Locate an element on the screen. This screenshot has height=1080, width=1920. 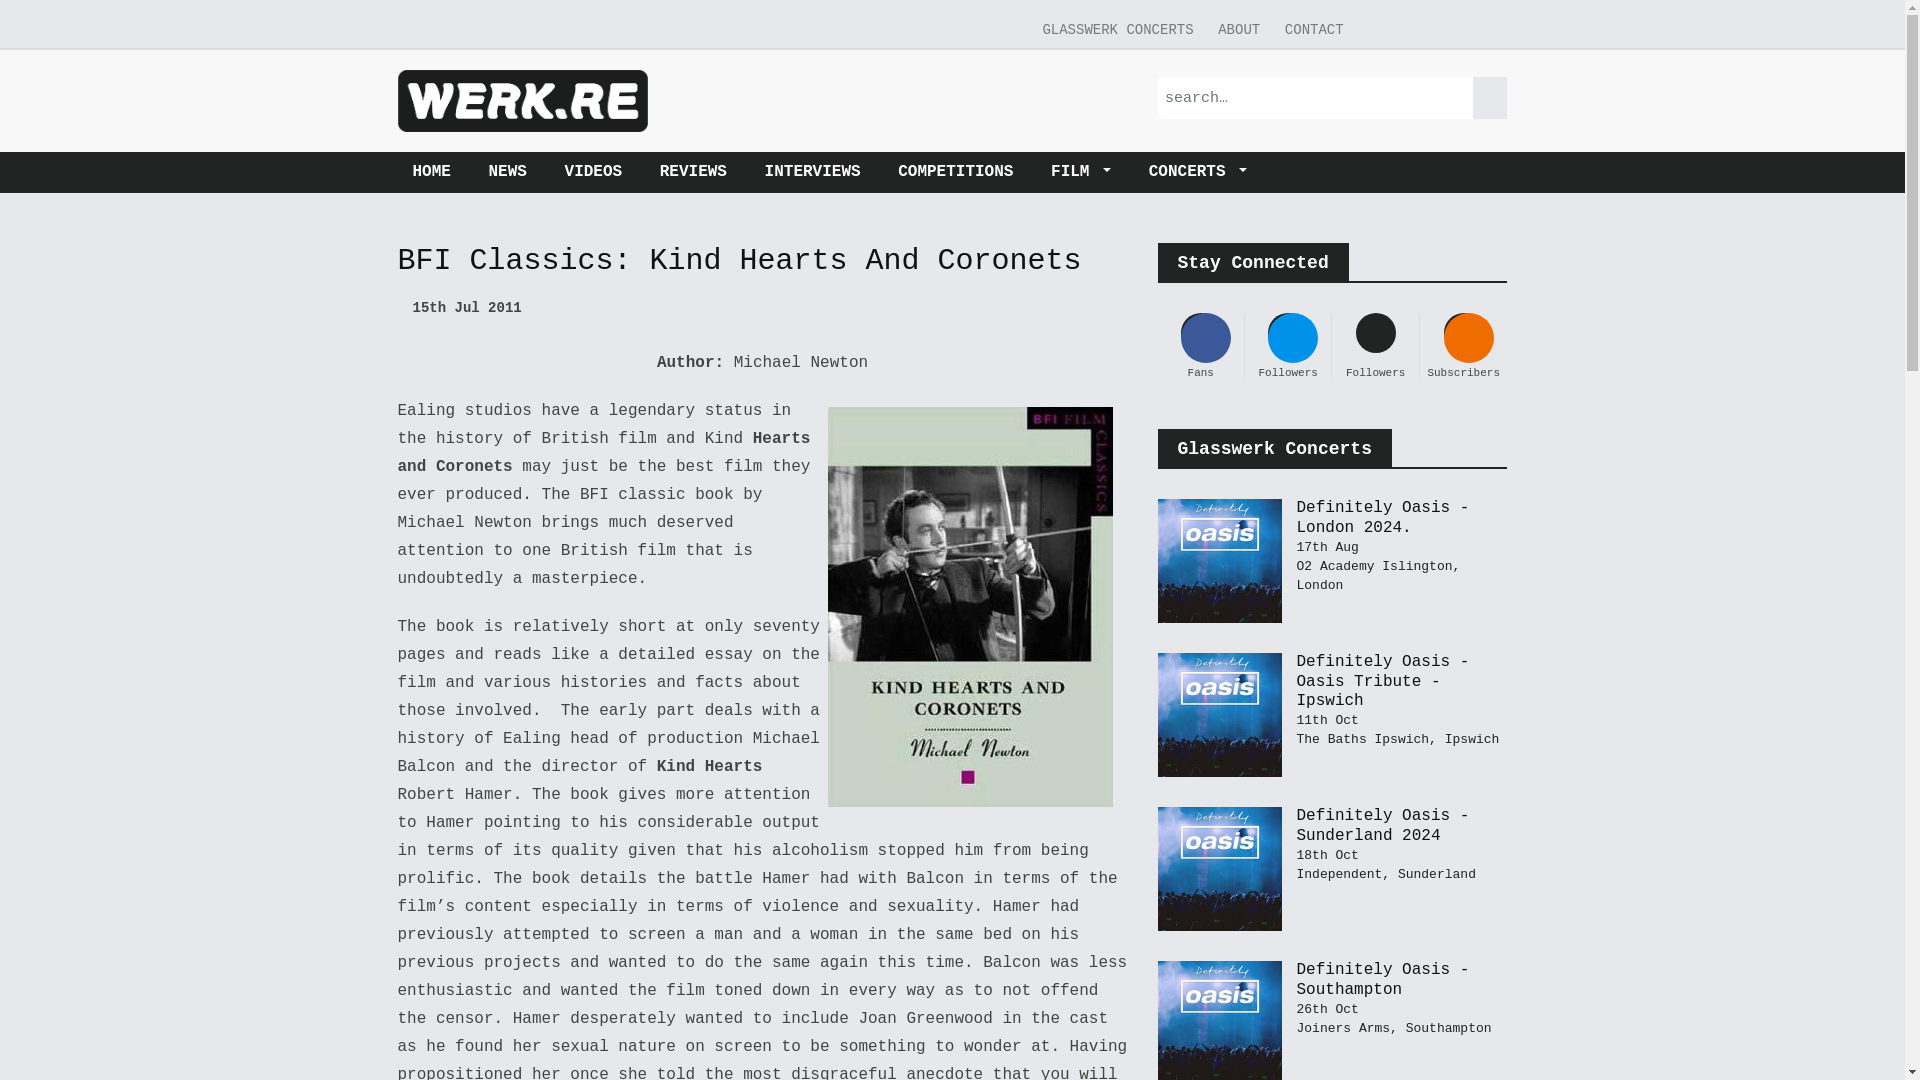
COMPETITIONS is located at coordinates (955, 172).